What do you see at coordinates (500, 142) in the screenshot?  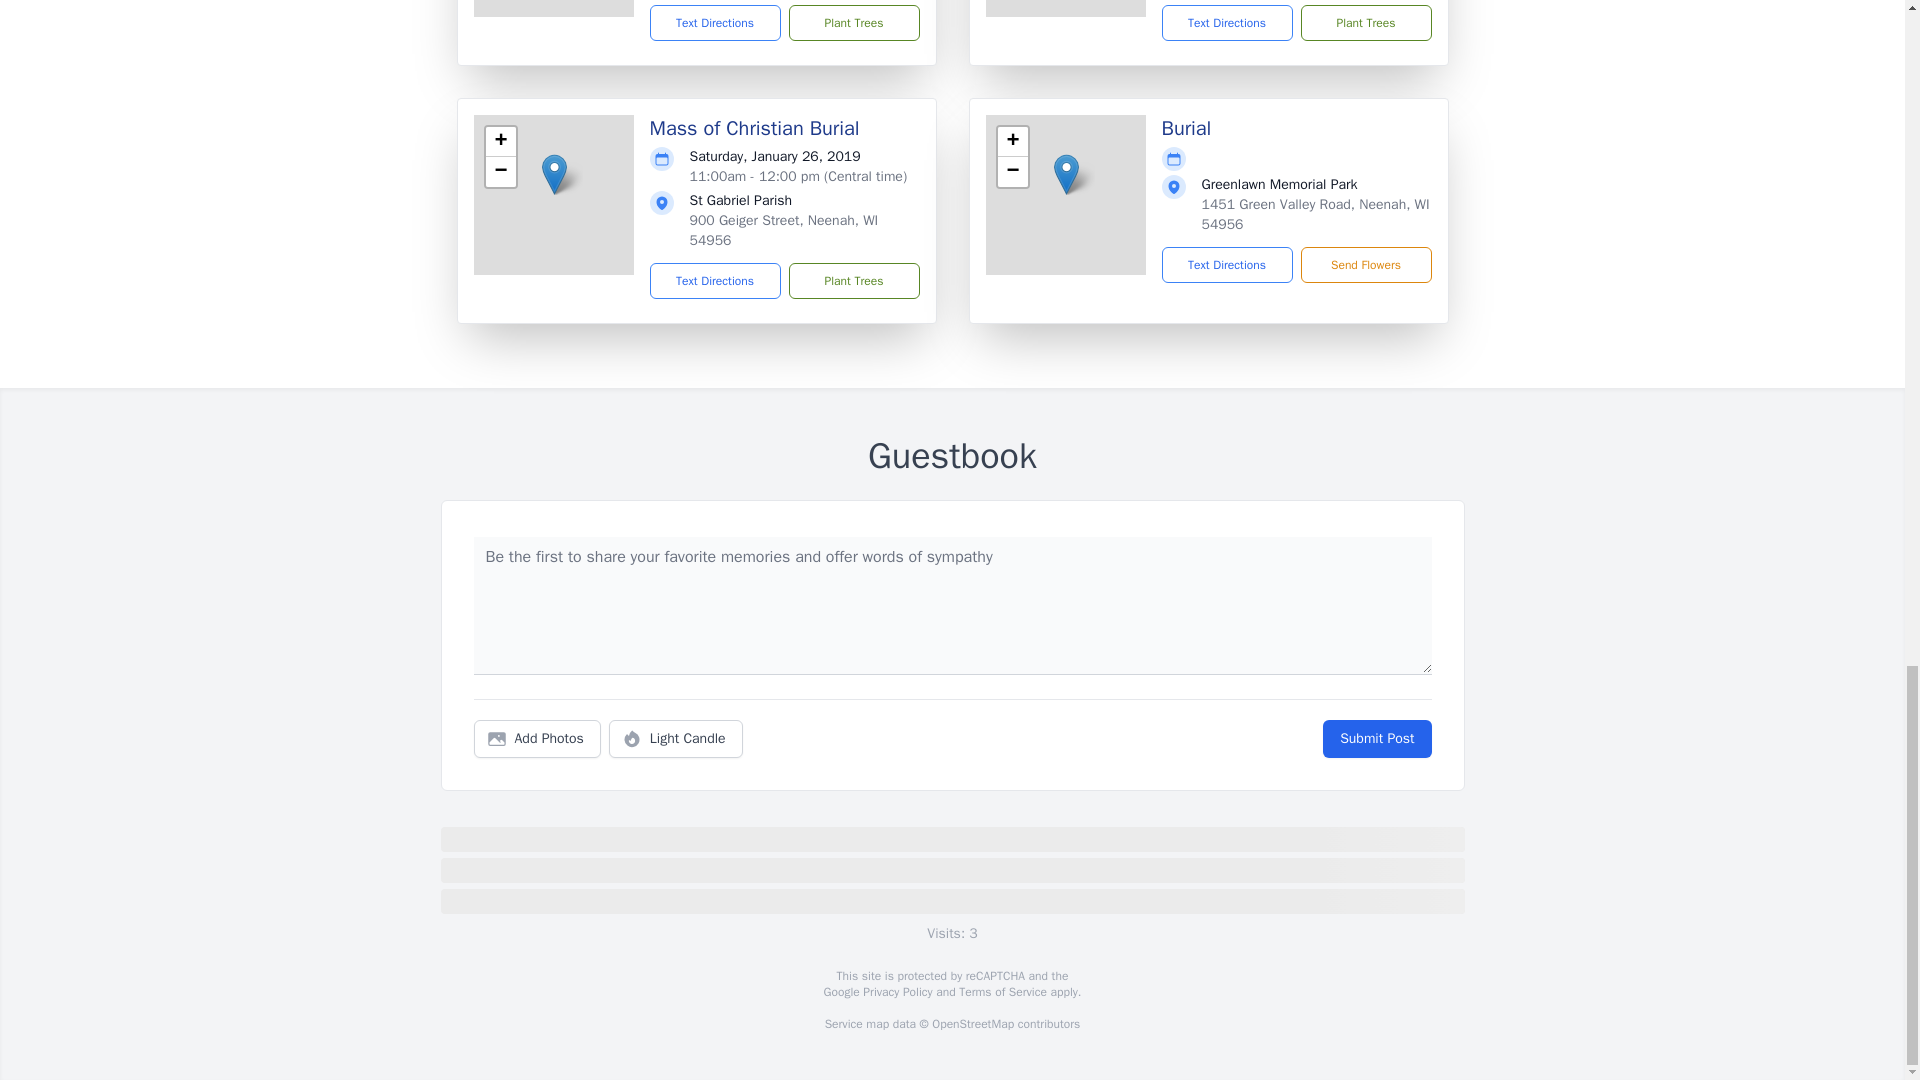 I see `Zoom in` at bounding box center [500, 142].